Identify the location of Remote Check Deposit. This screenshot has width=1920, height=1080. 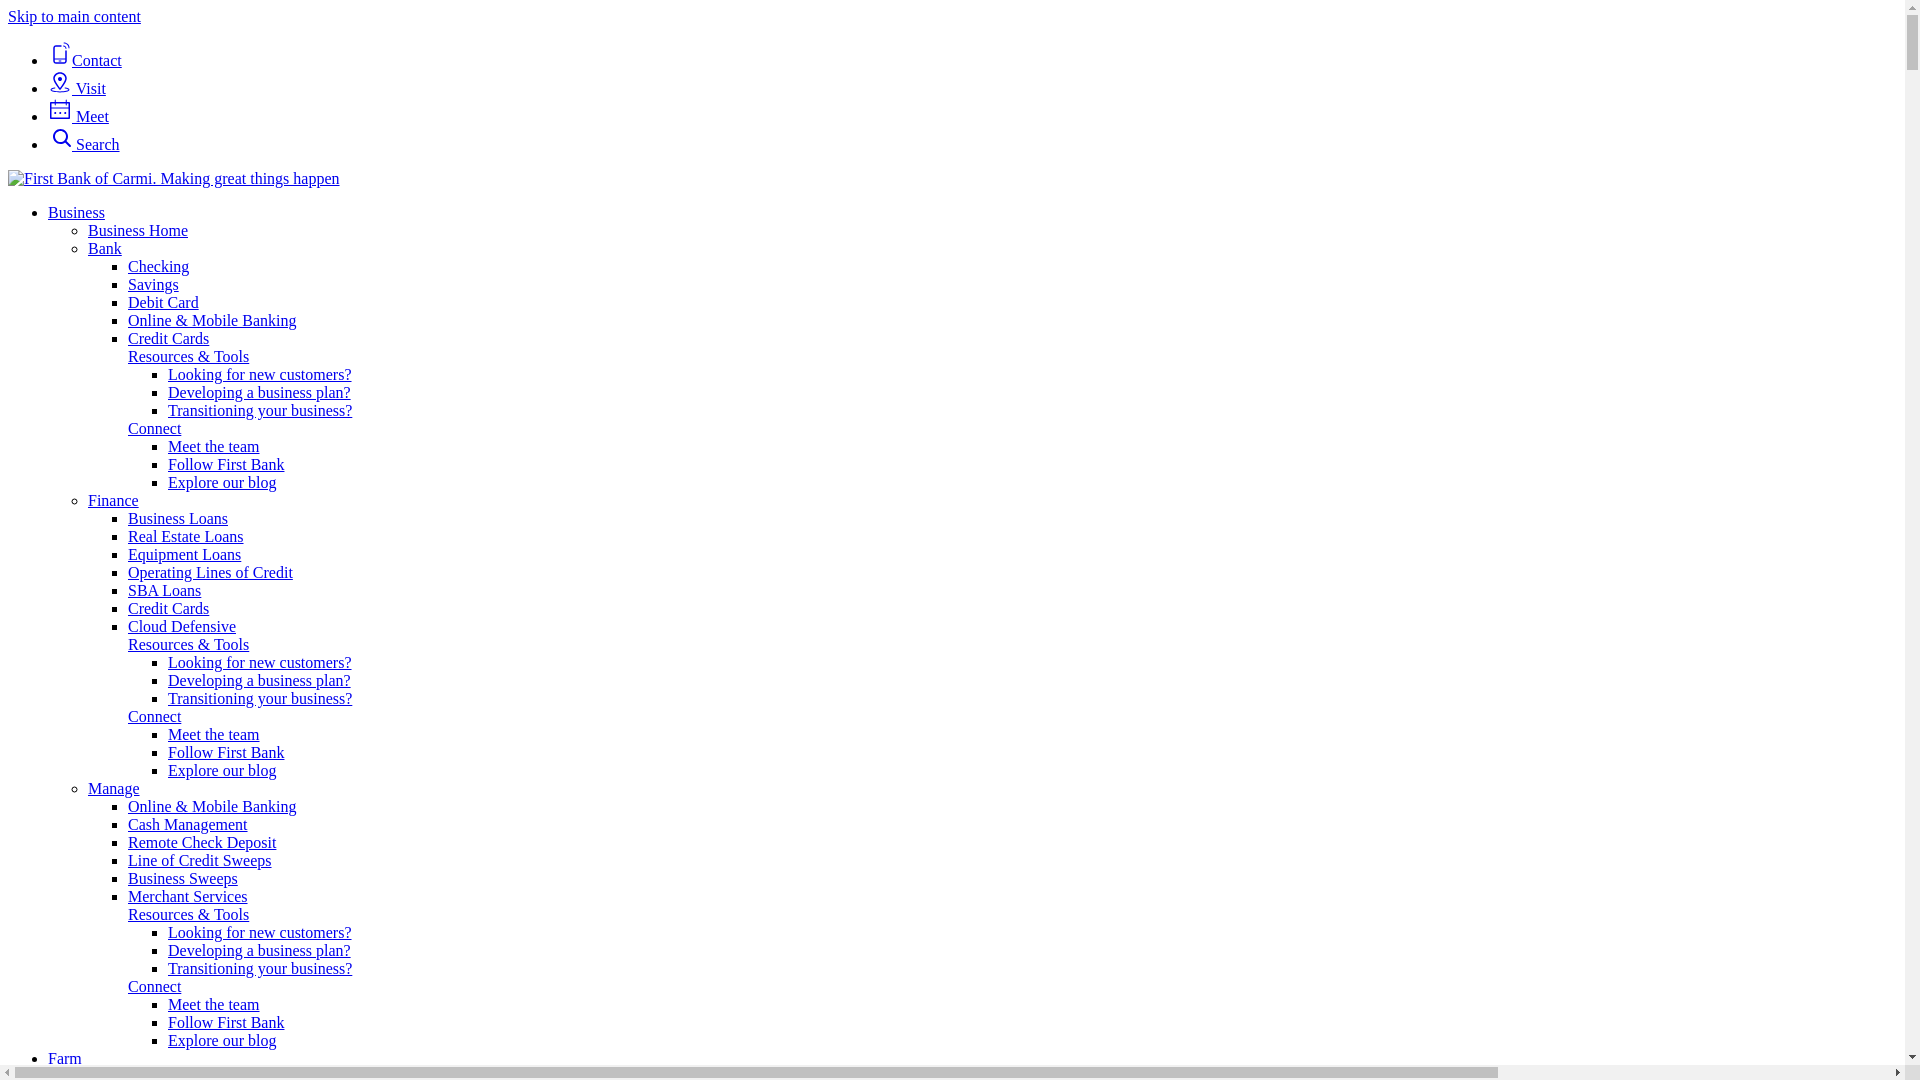
(202, 842).